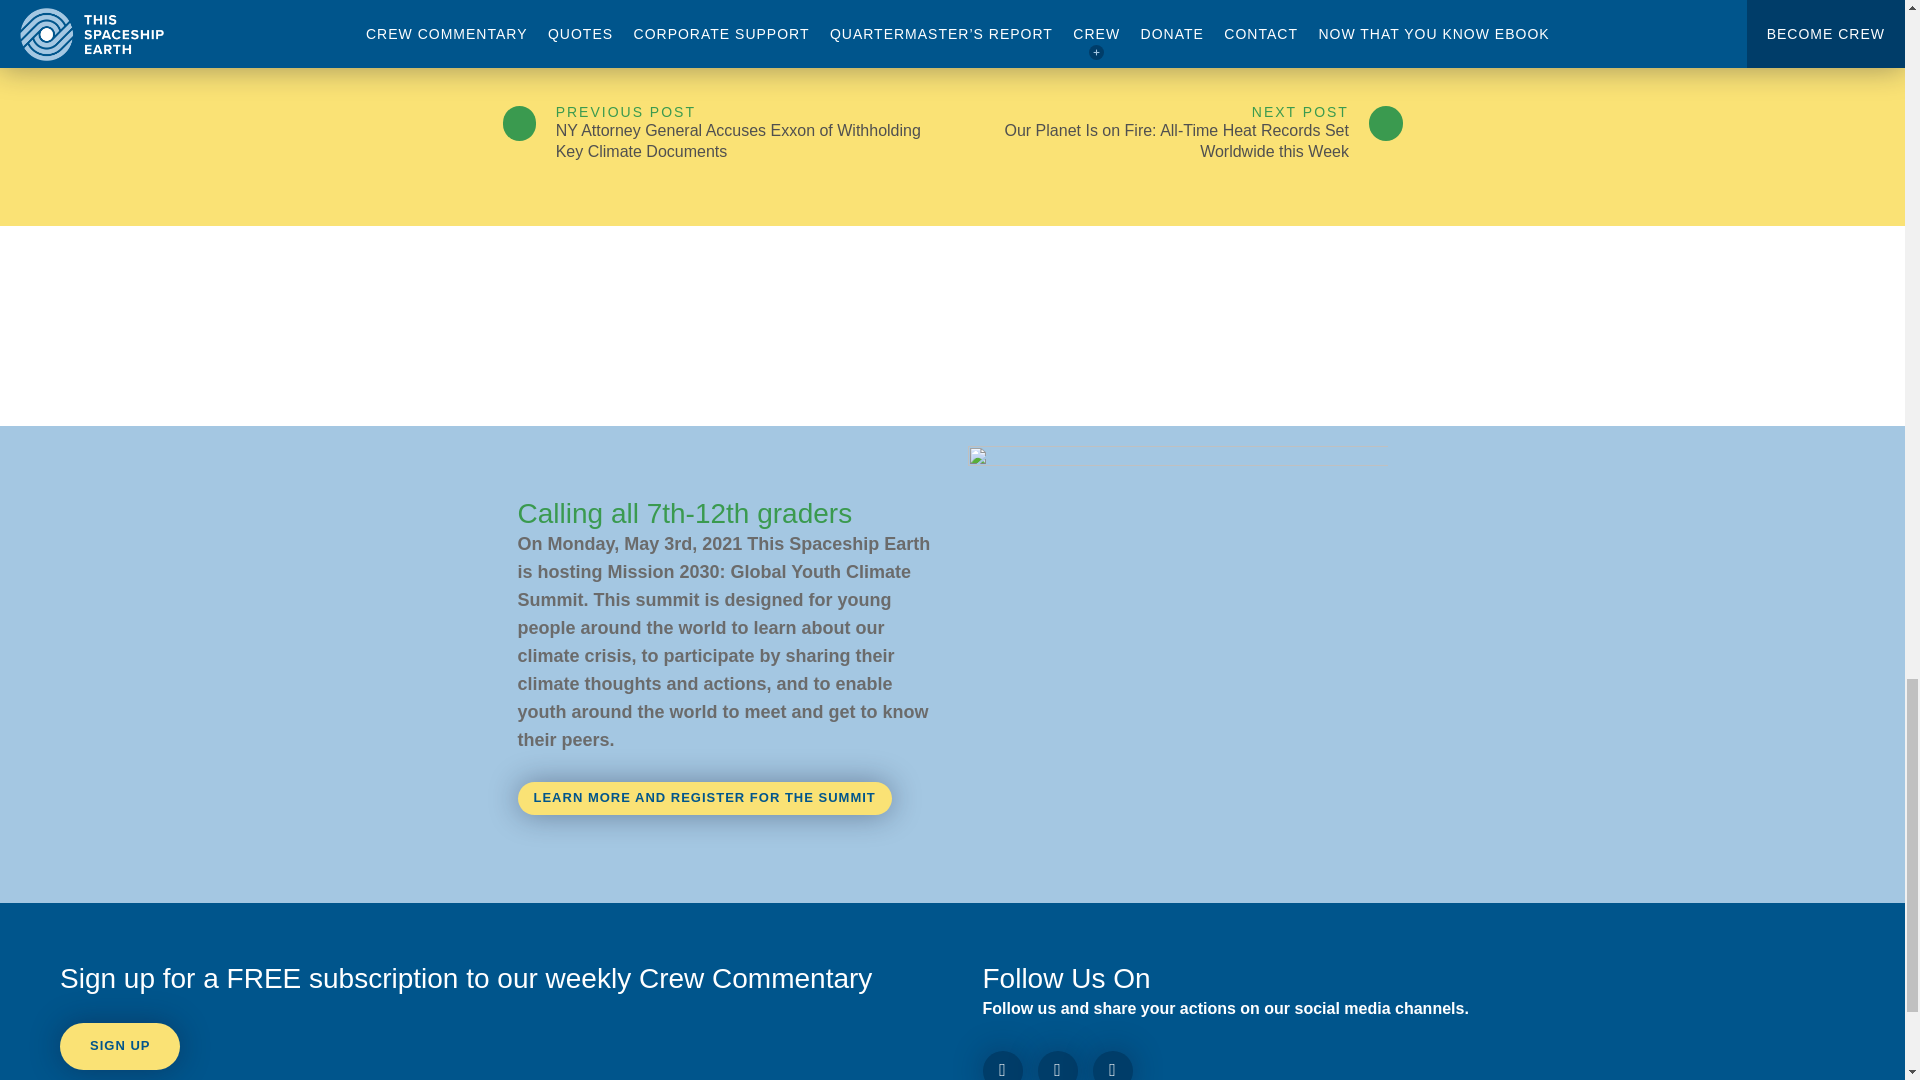  What do you see at coordinates (120, 1046) in the screenshot?
I see `SIGN UP` at bounding box center [120, 1046].